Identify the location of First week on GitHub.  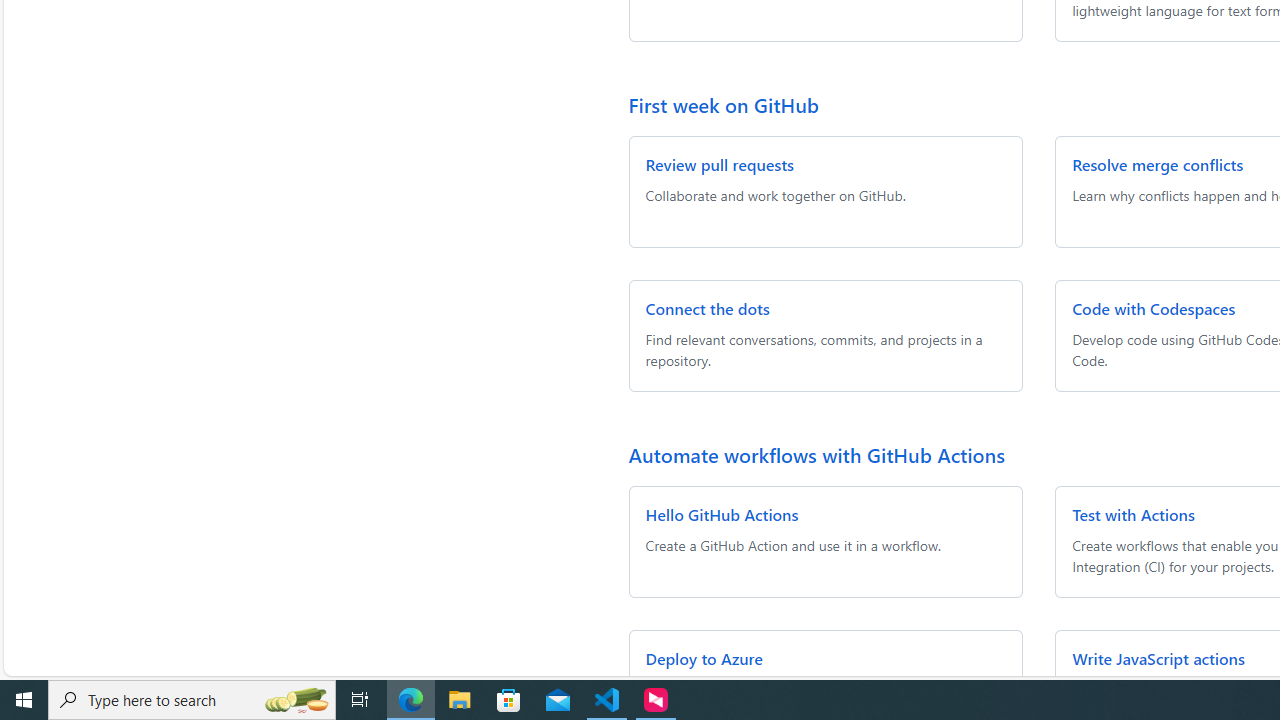
(724, 104).